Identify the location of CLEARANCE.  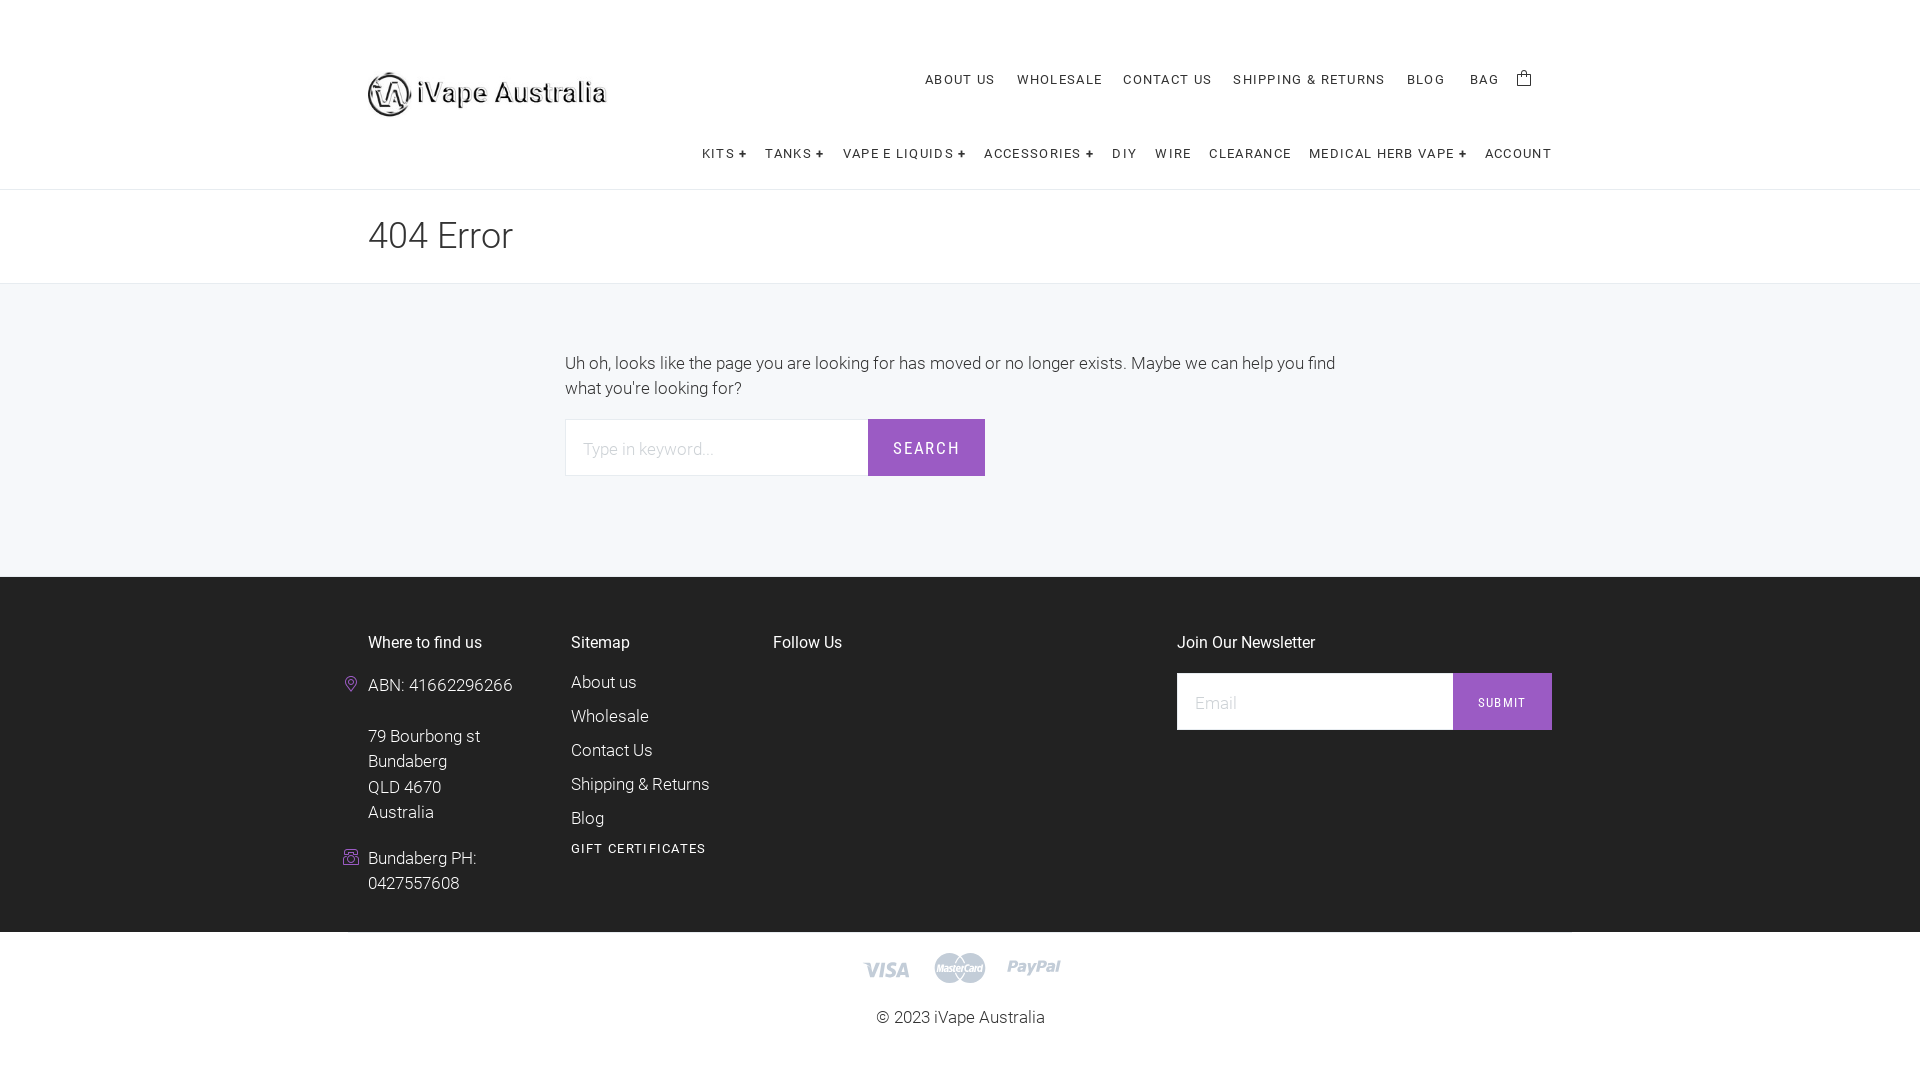
(1250, 154).